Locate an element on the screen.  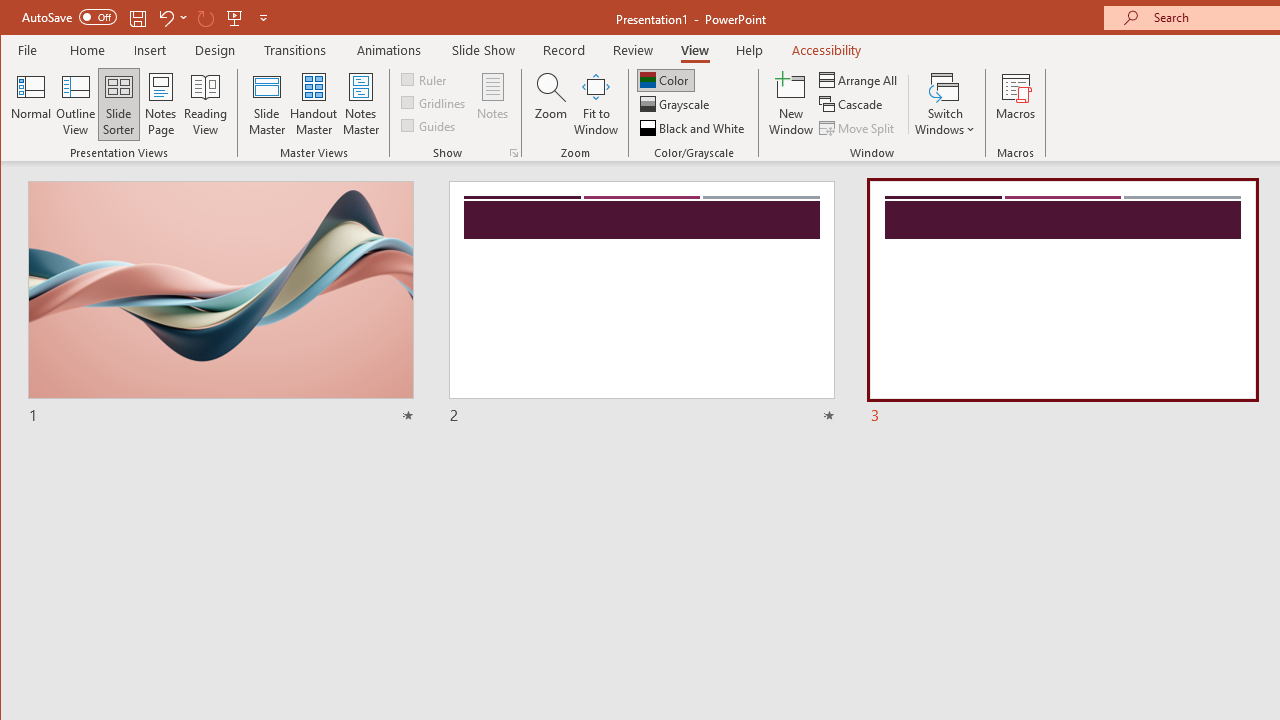
New Window is located at coordinates (791, 104).